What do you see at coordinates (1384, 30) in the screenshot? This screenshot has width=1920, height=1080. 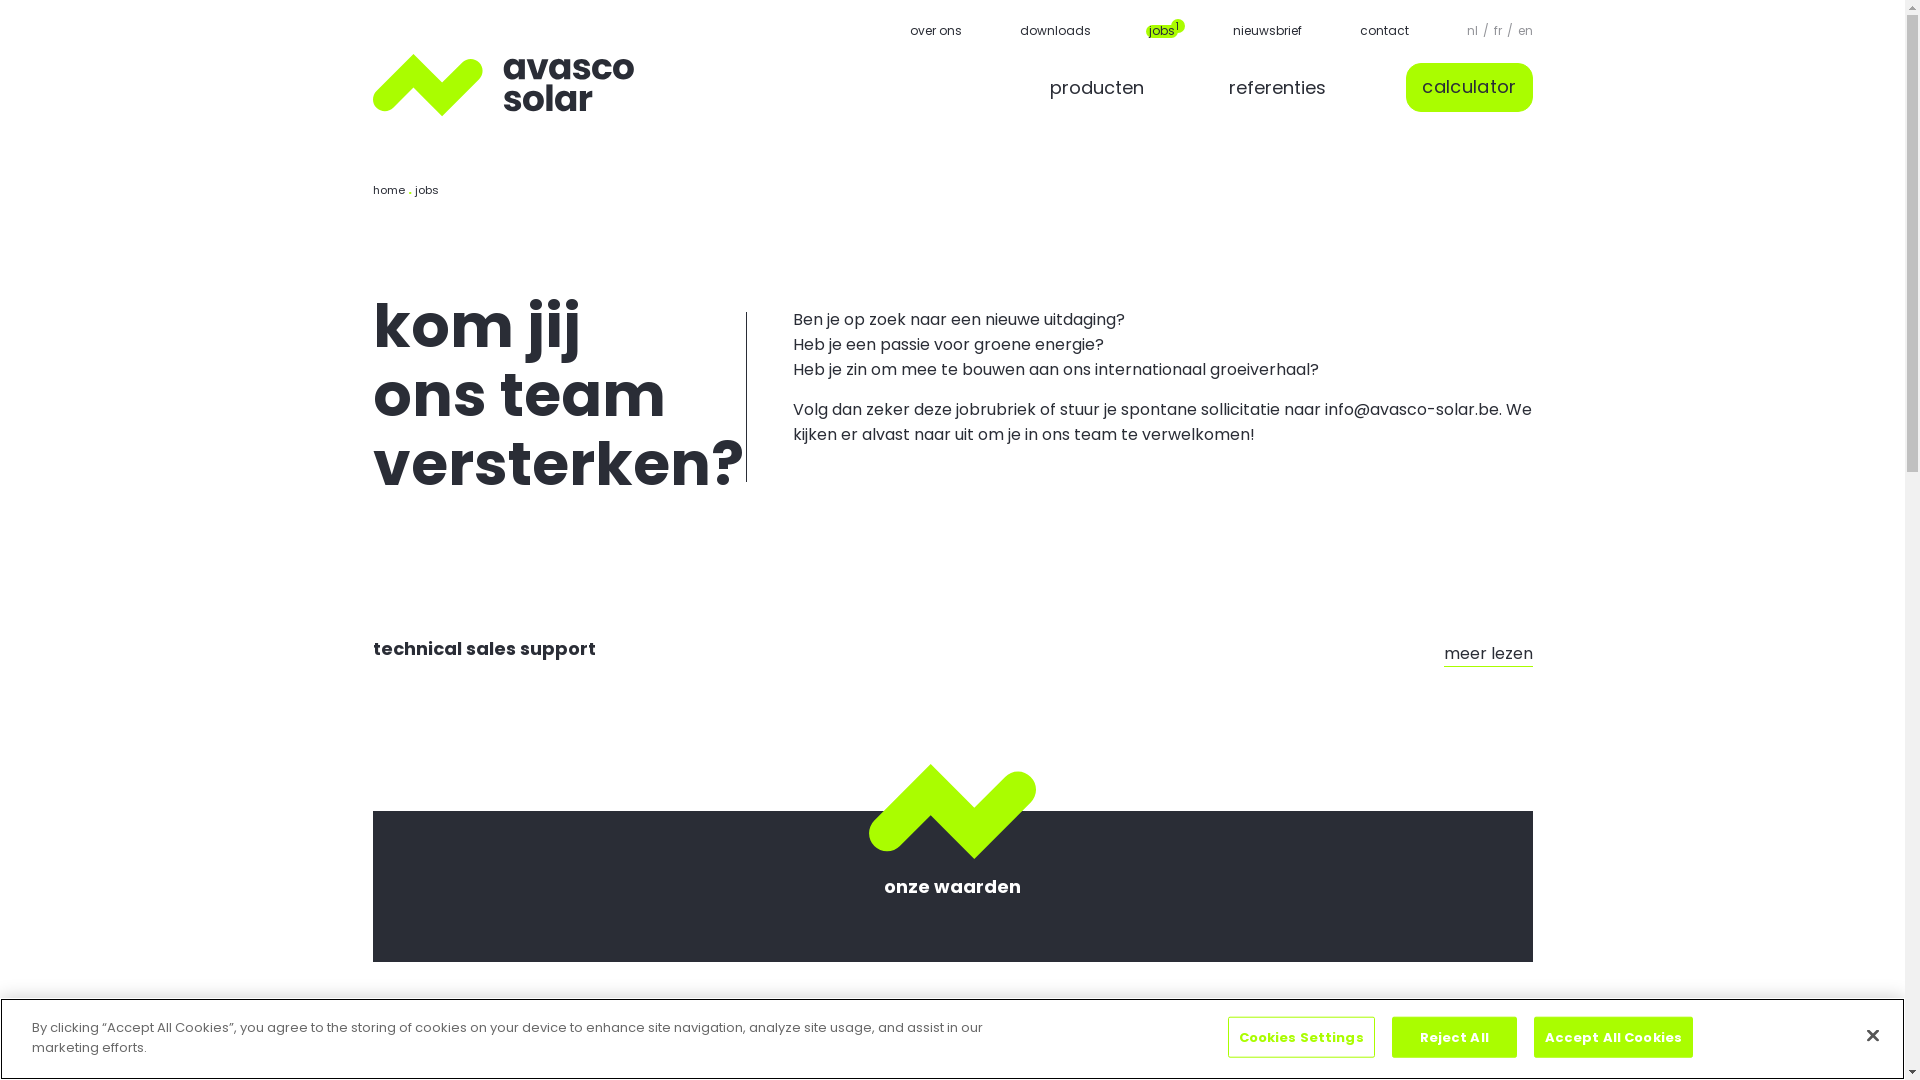 I see `contact` at bounding box center [1384, 30].